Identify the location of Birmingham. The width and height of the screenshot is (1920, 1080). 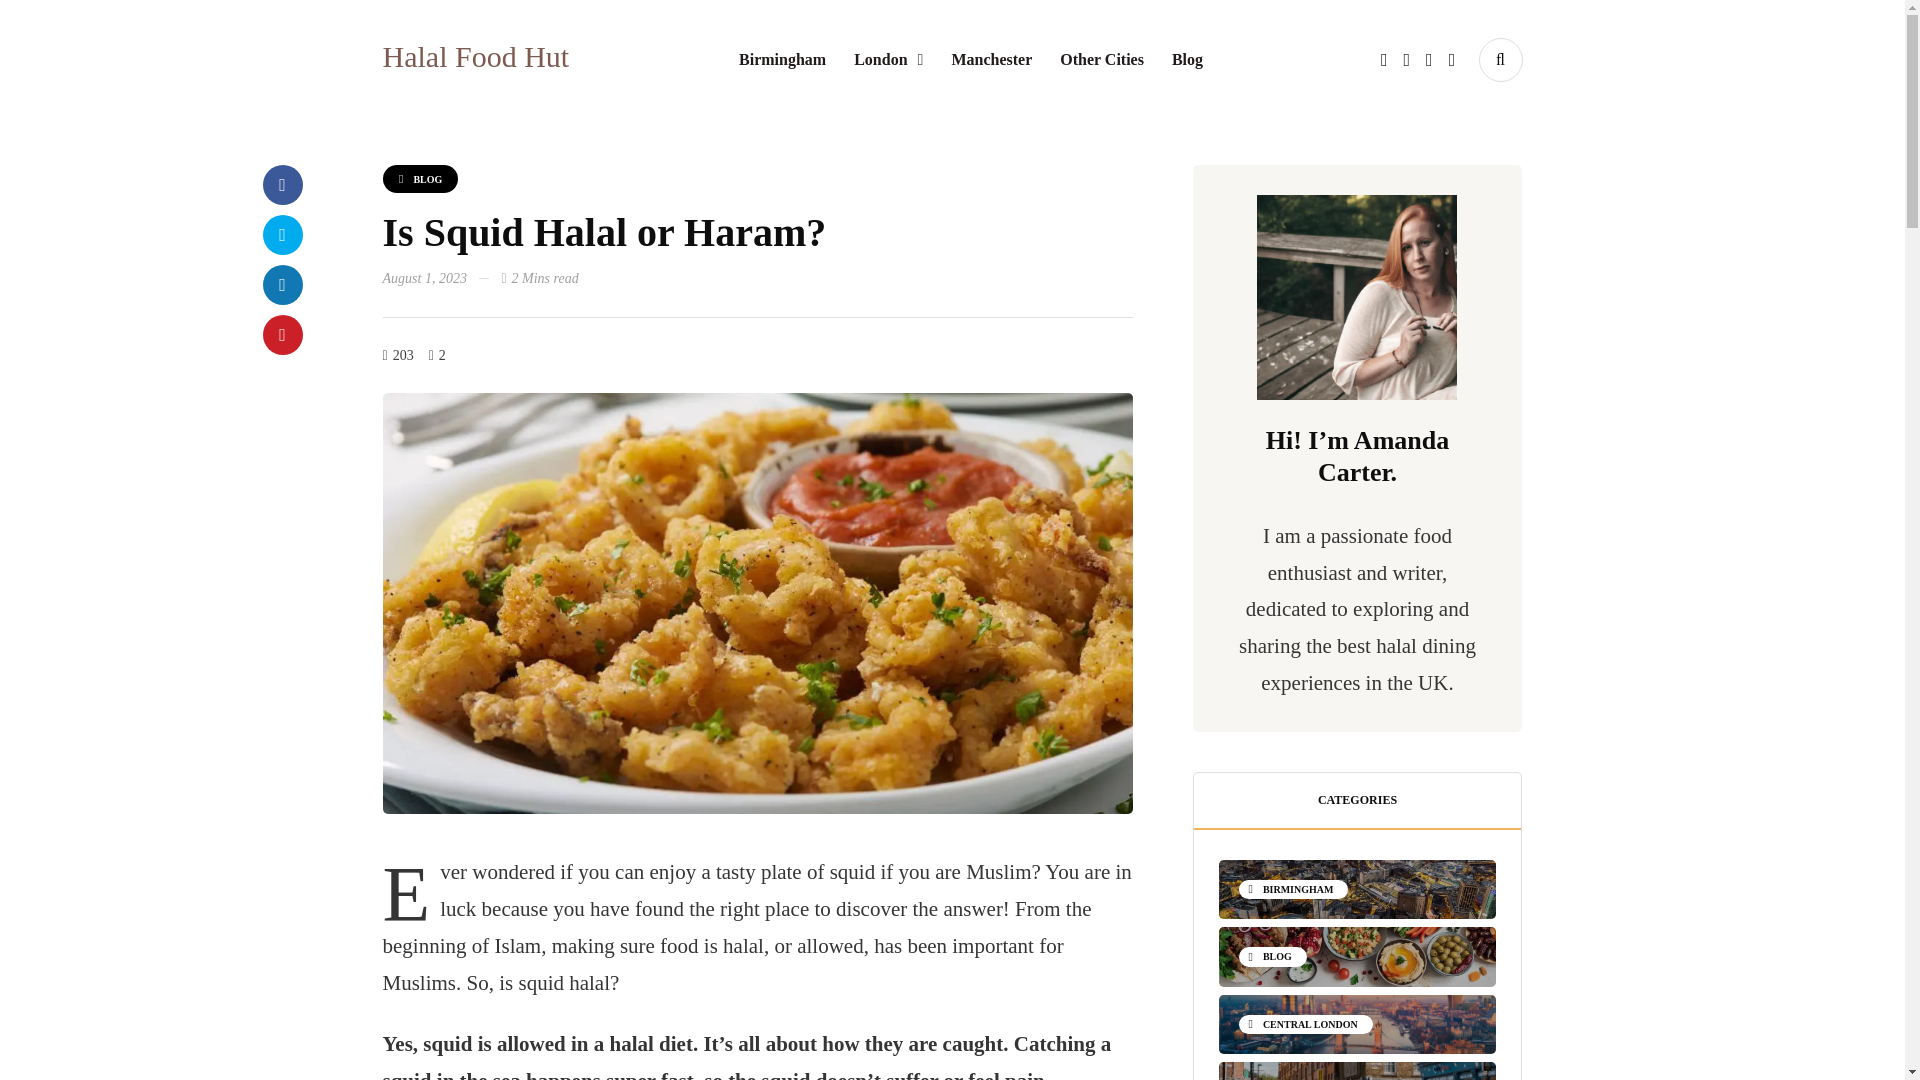
(782, 60).